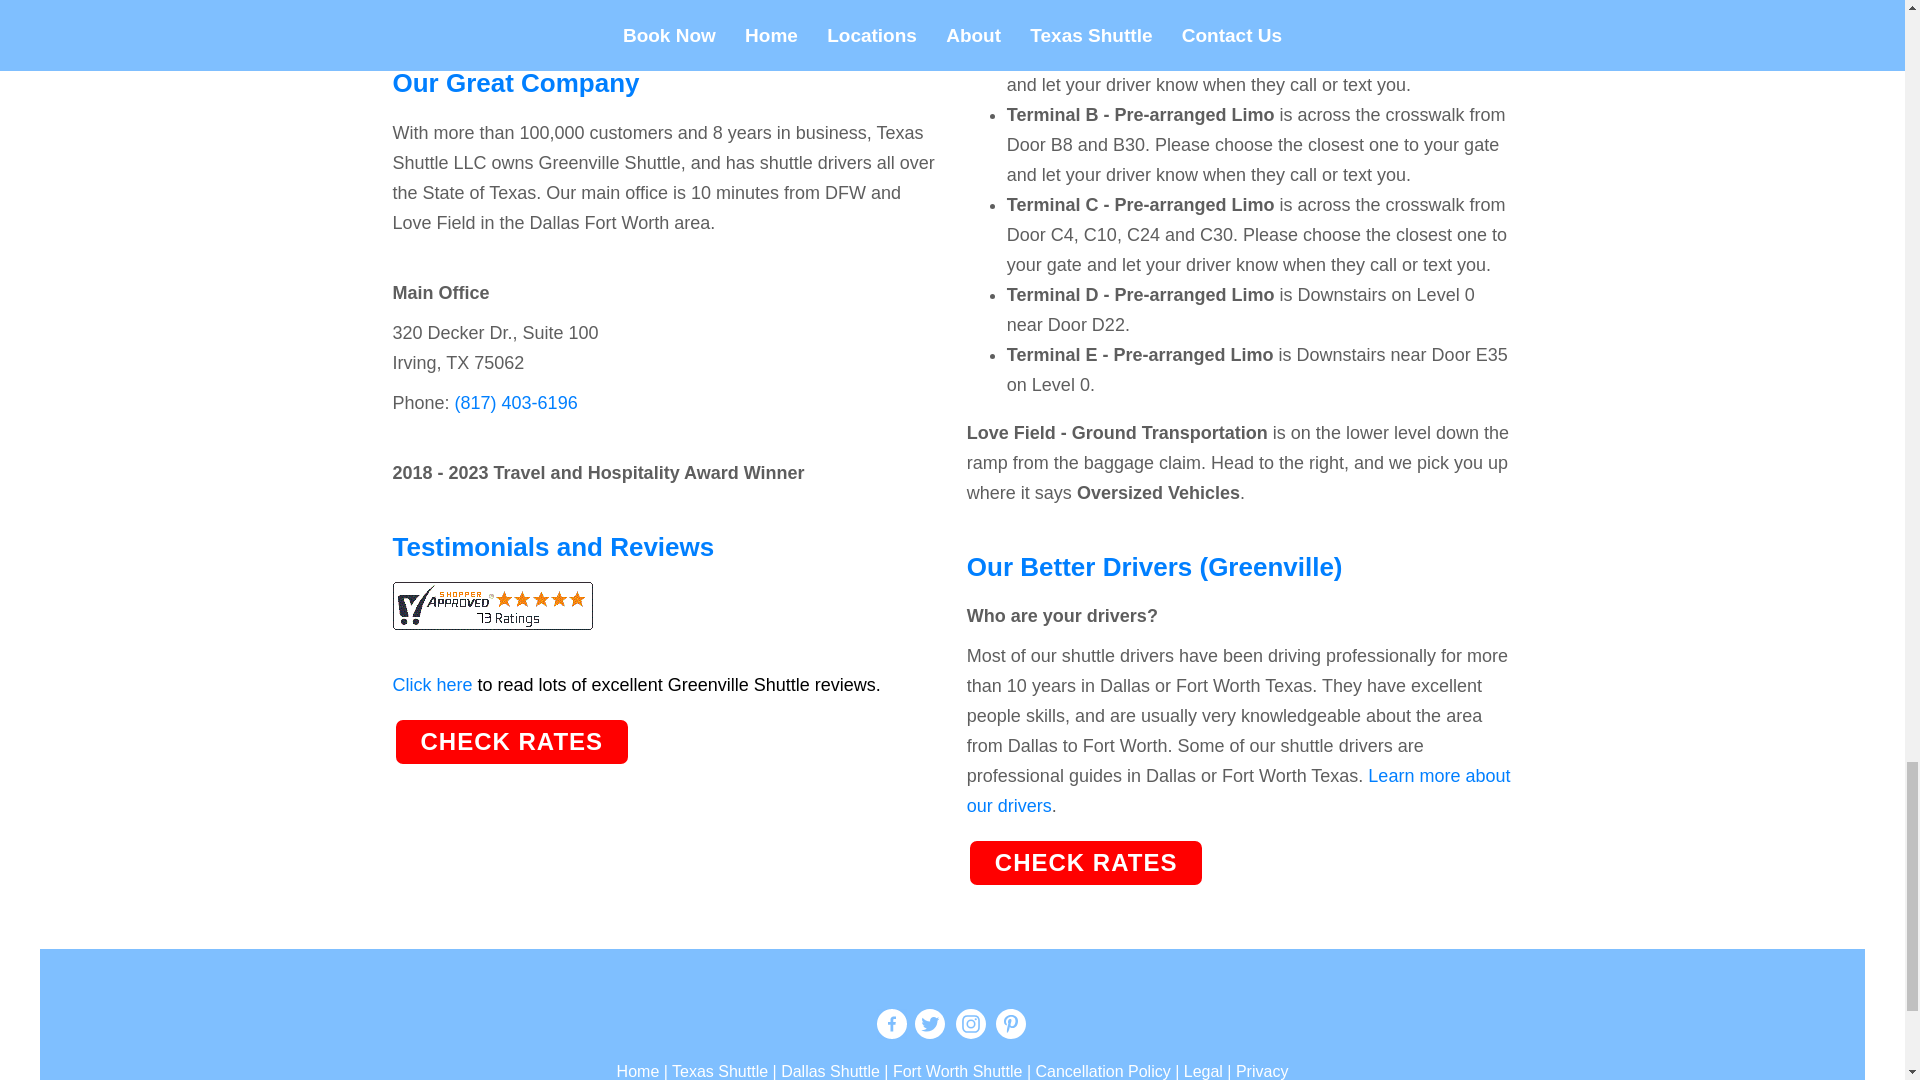 This screenshot has height=1080, width=1920. What do you see at coordinates (491, 614) in the screenshot?
I see `Texas Shuttle Reviews` at bounding box center [491, 614].